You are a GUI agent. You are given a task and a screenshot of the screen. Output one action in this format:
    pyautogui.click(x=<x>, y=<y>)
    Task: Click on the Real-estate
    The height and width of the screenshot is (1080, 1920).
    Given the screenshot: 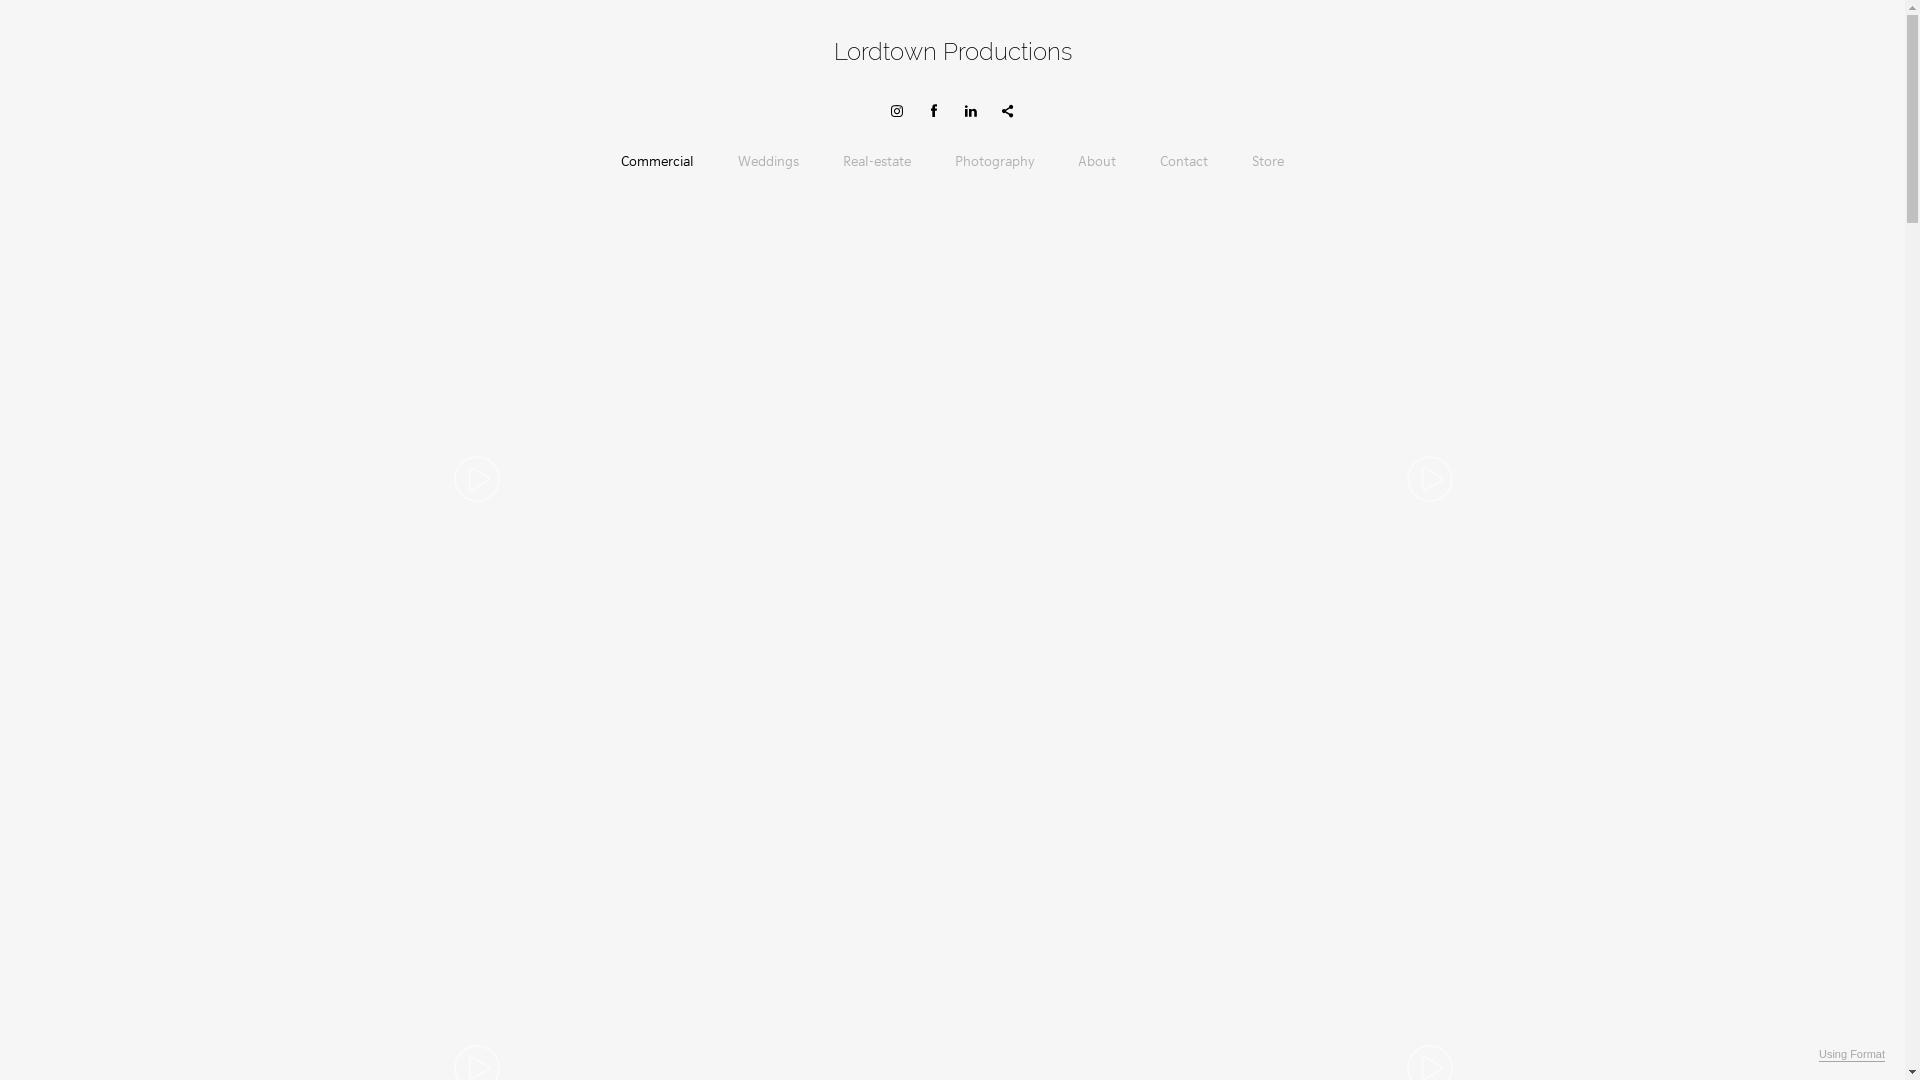 What is the action you would take?
    pyautogui.click(x=877, y=162)
    